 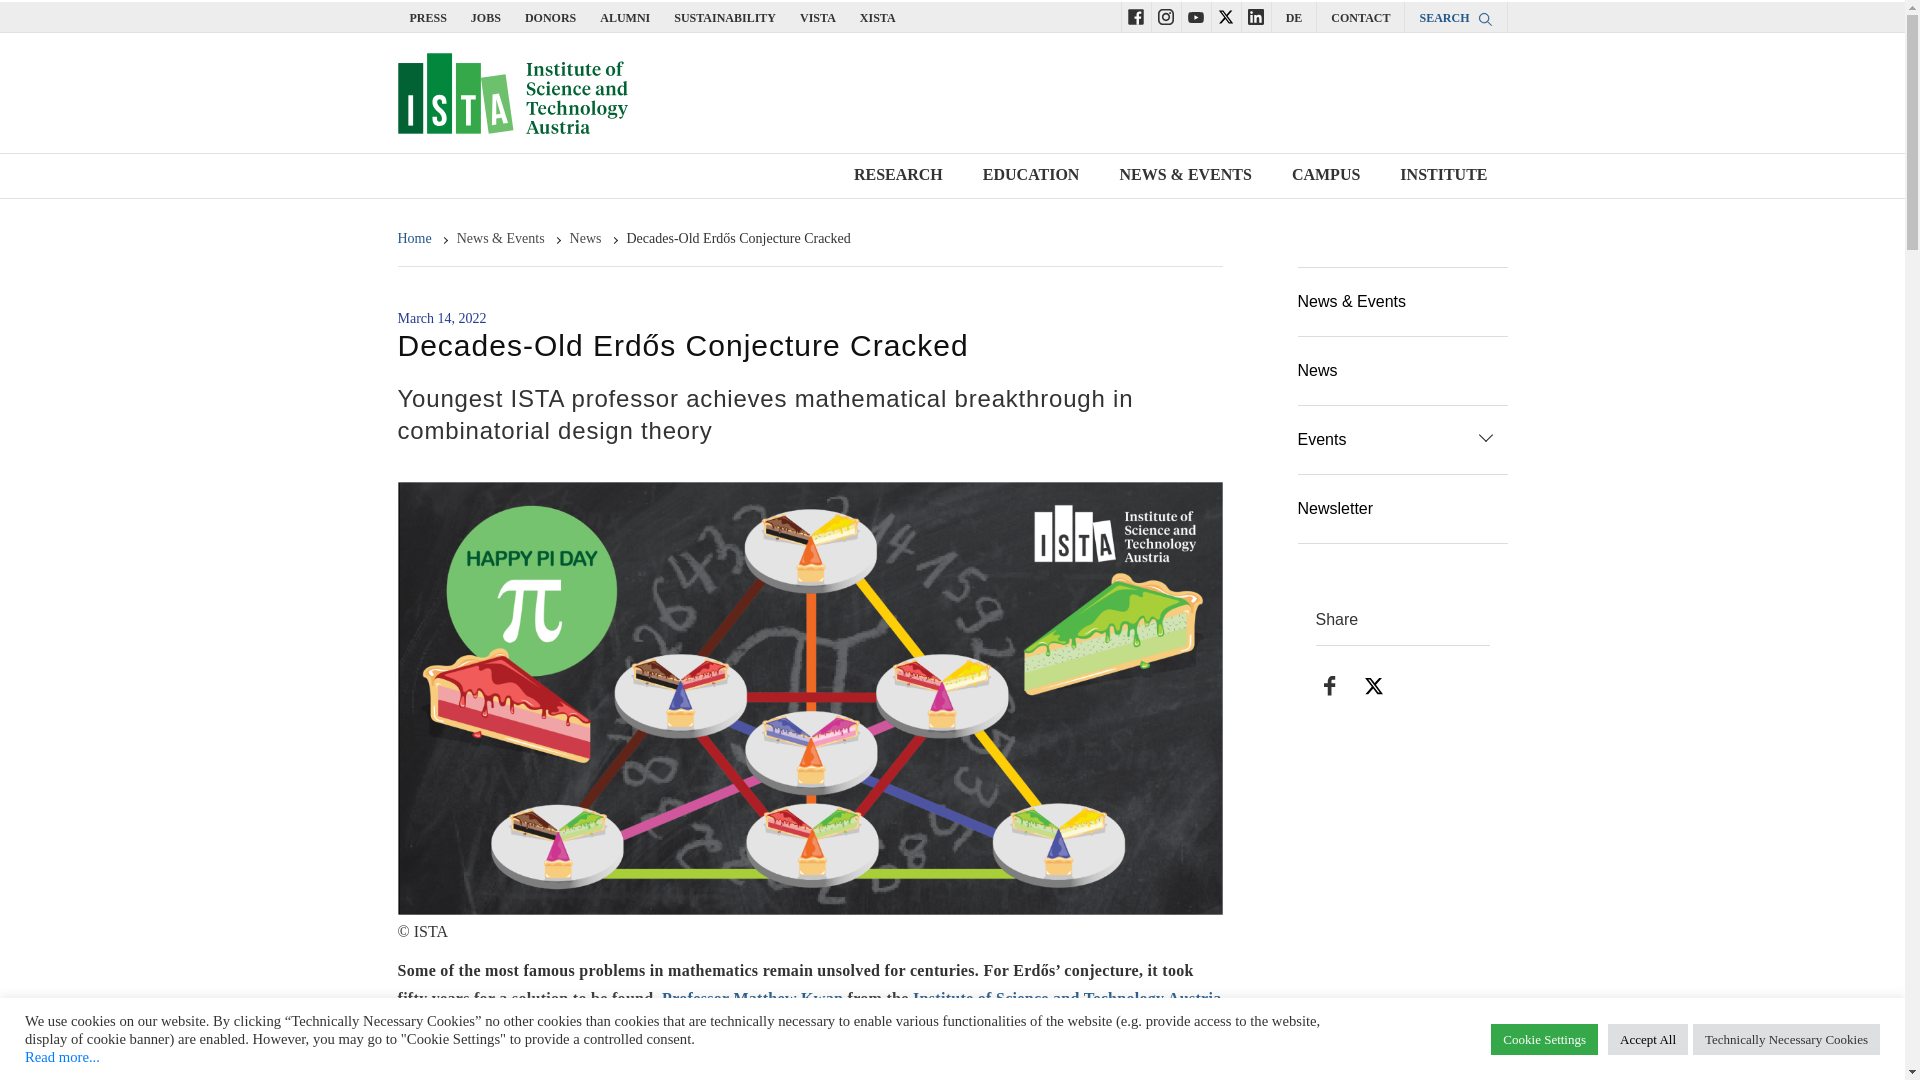 What do you see at coordinates (1226, 16) in the screenshot?
I see `Navigate to ISTA Twitter account` at bounding box center [1226, 16].